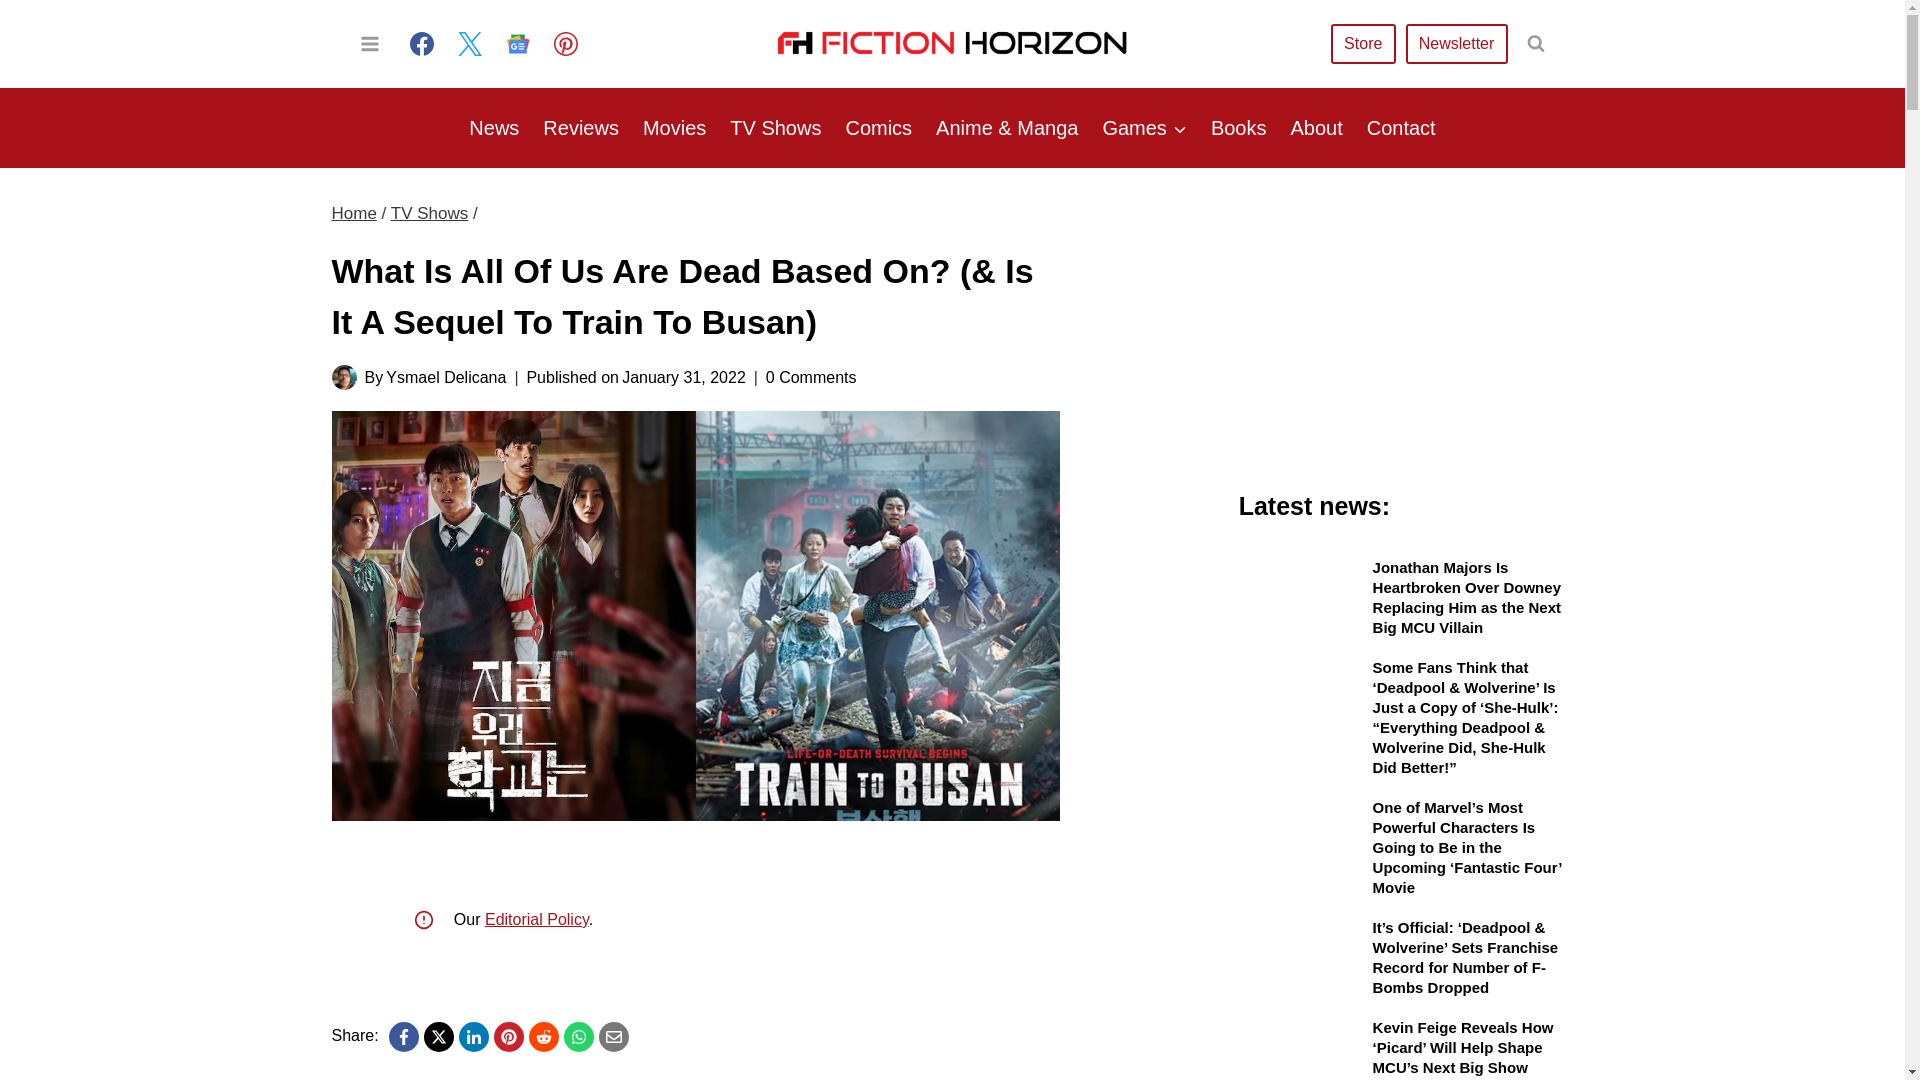  I want to click on TV Shows, so click(776, 128).